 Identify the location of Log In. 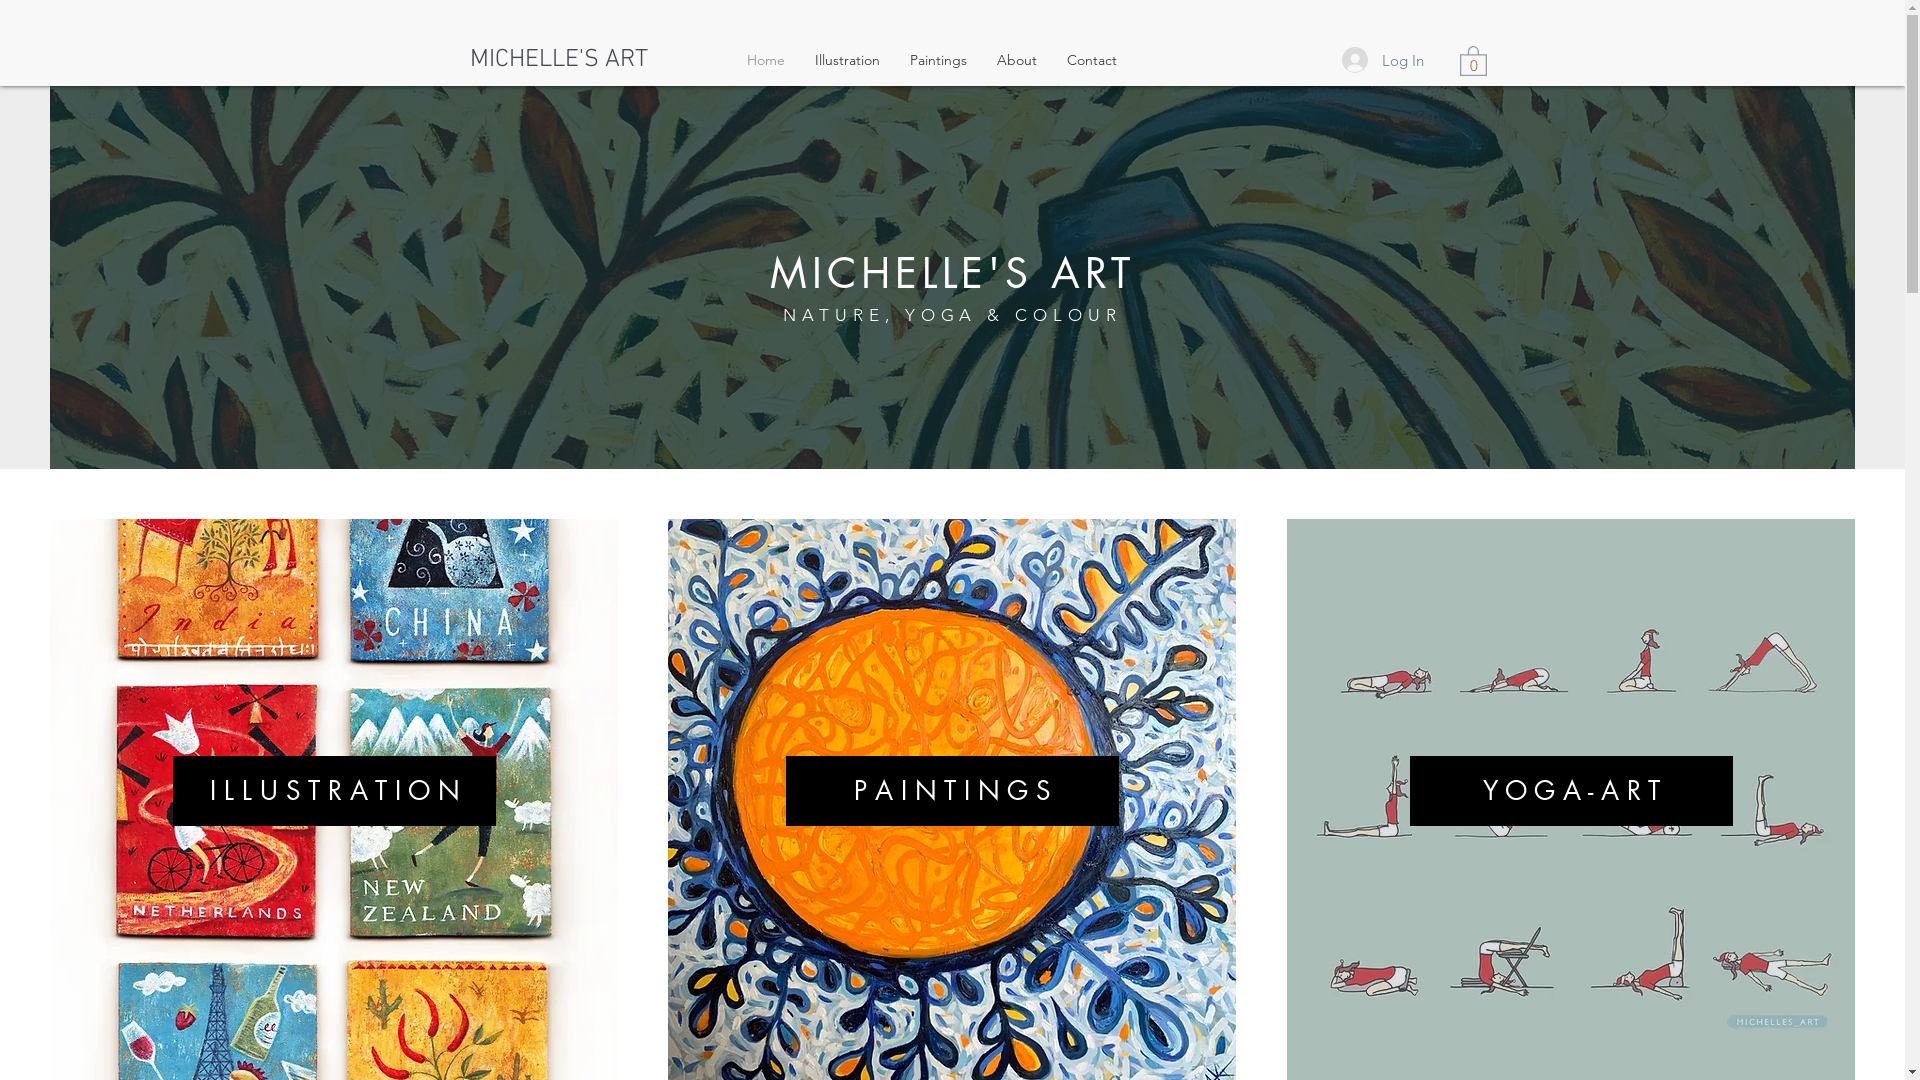
(1383, 60).